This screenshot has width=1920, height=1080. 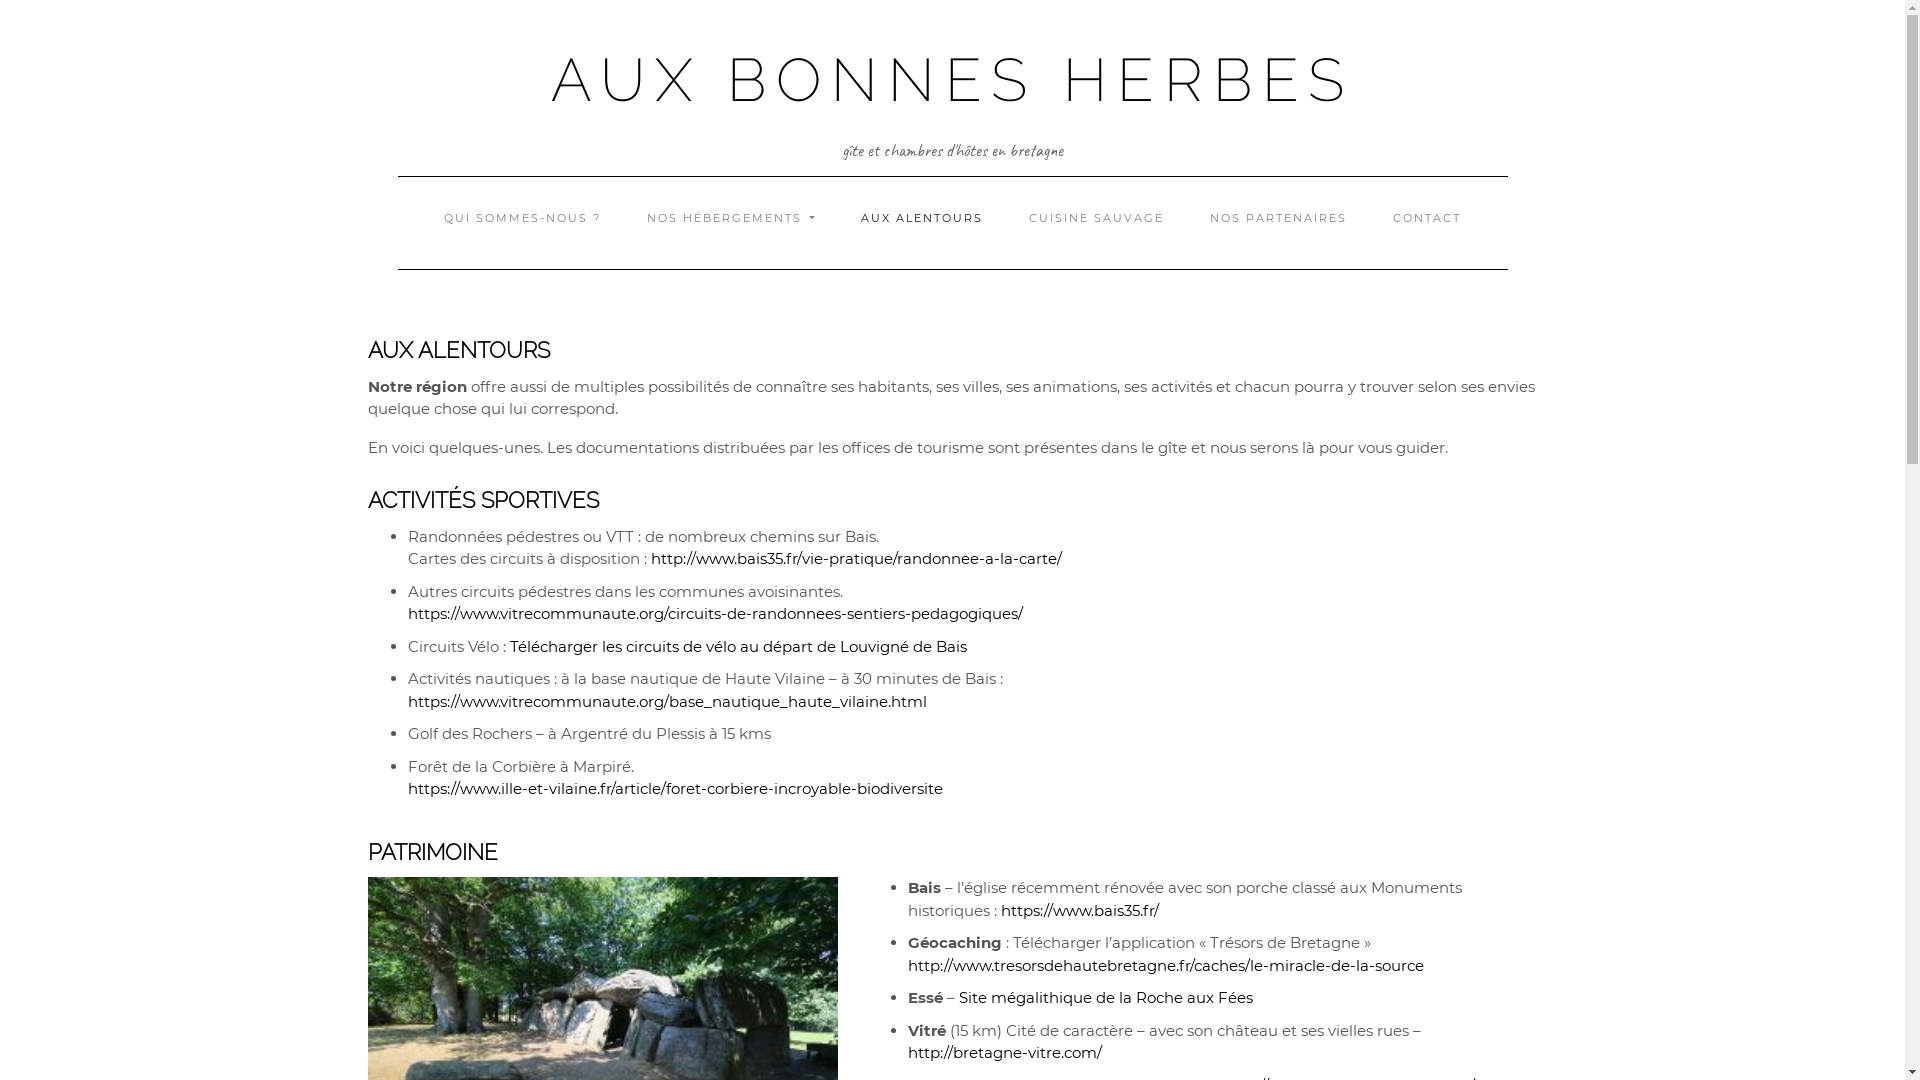 I want to click on https://www.bais35.fr/, so click(x=1079, y=910).